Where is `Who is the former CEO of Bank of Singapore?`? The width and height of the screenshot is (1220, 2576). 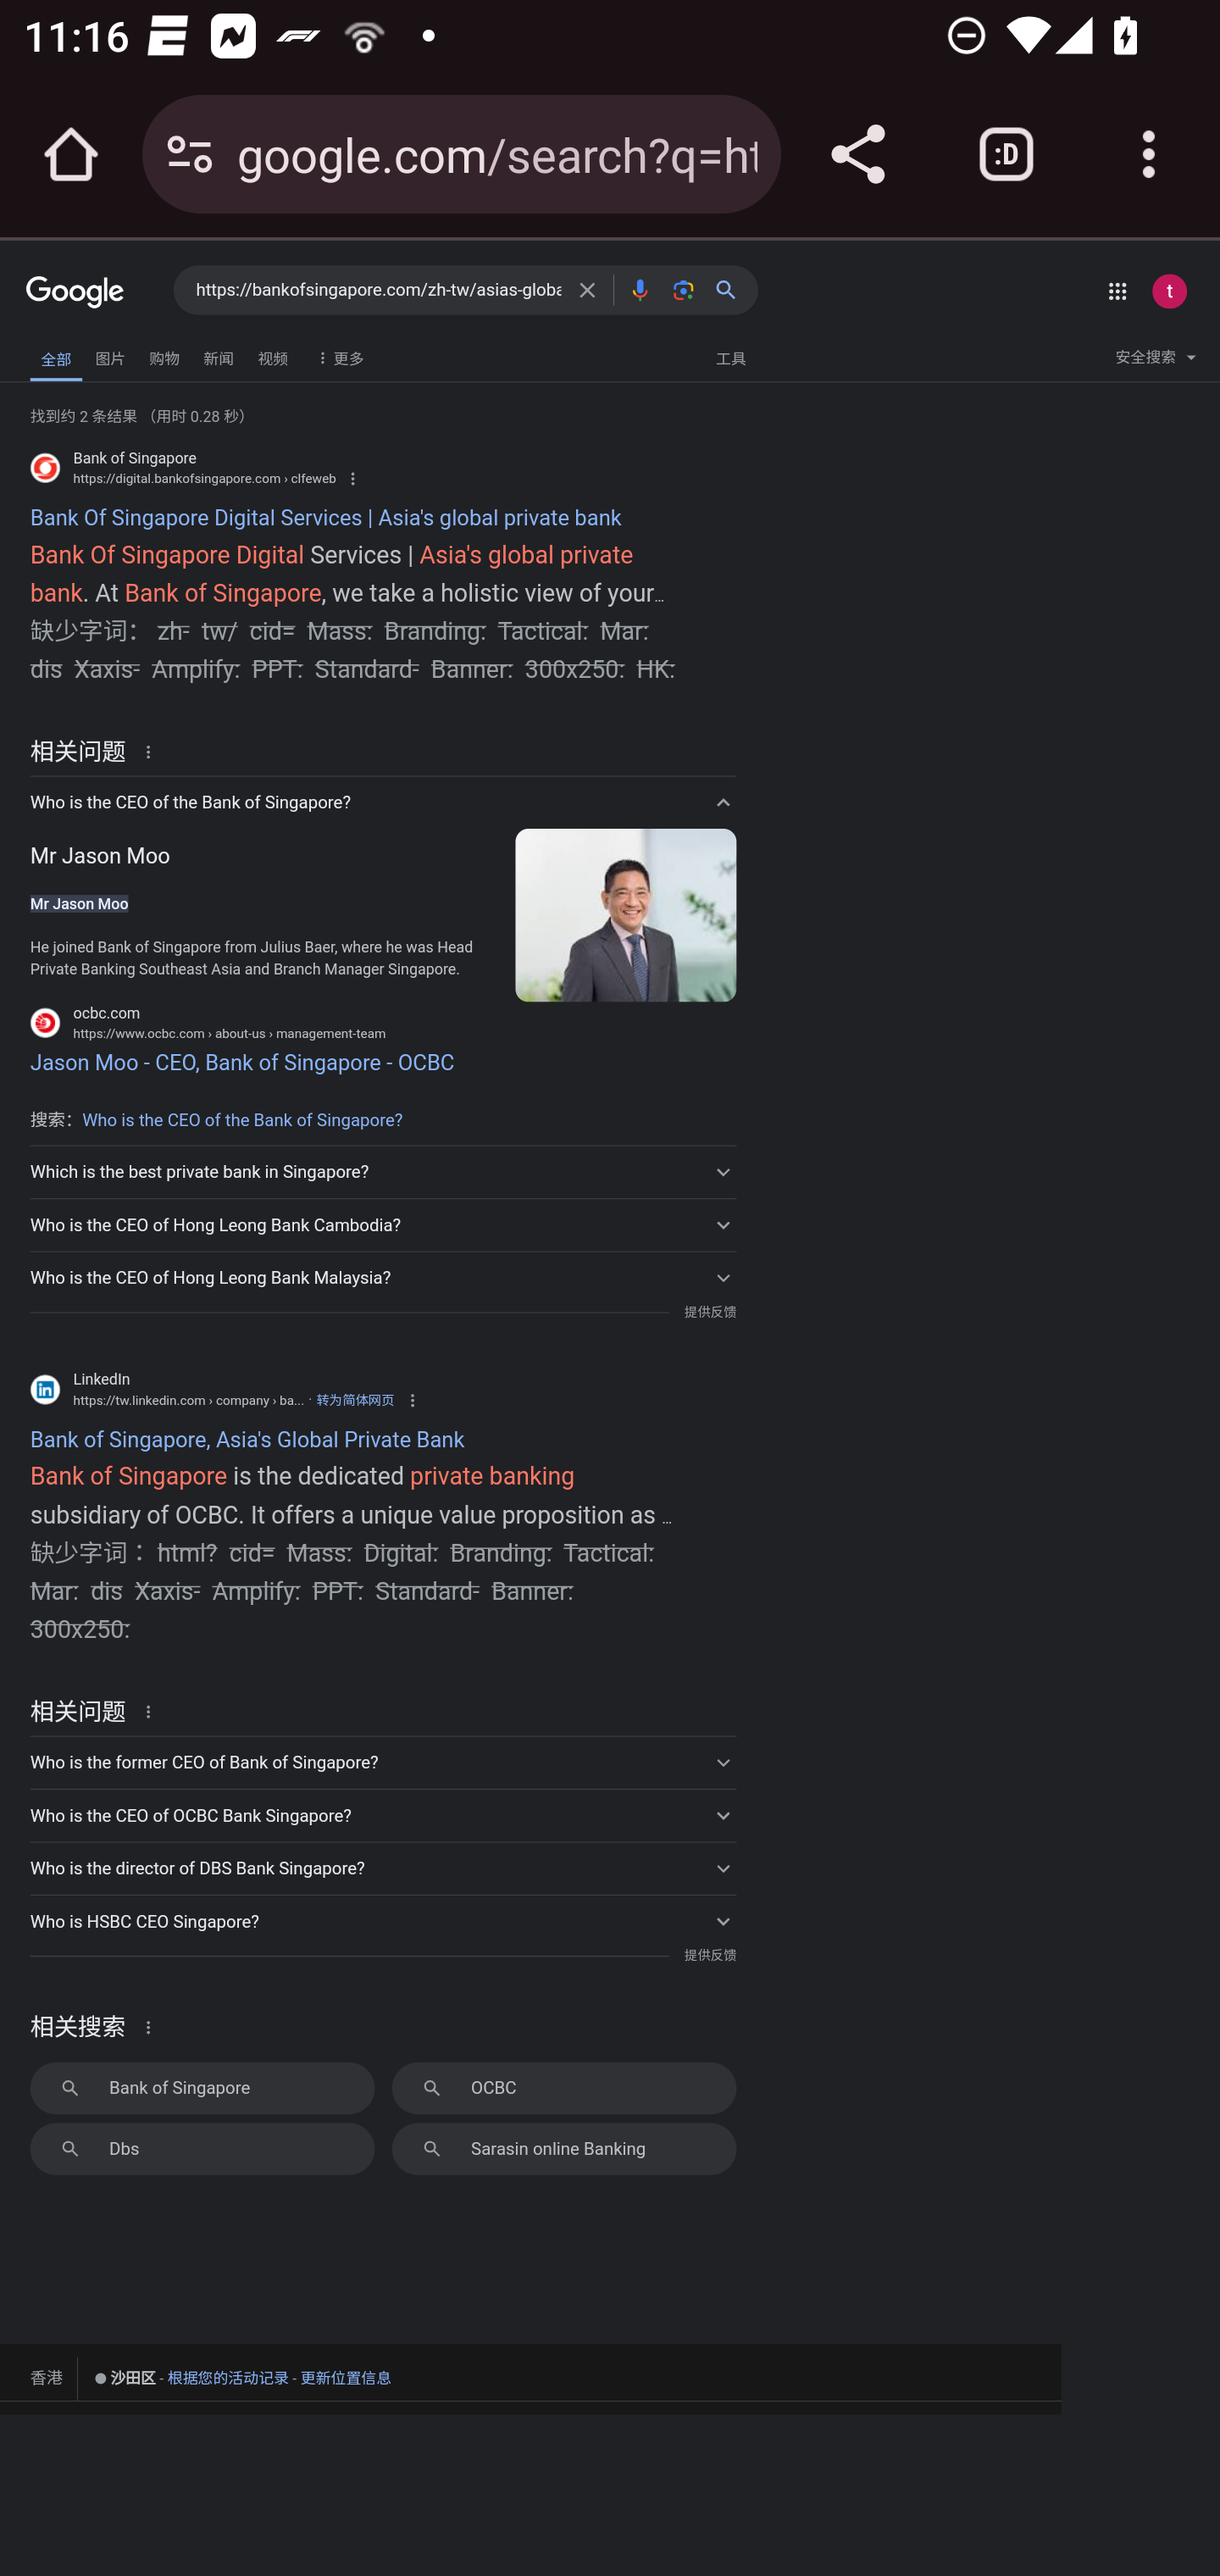
Who is the former CEO of Bank of Singapore? is located at coordinates (382, 1761).